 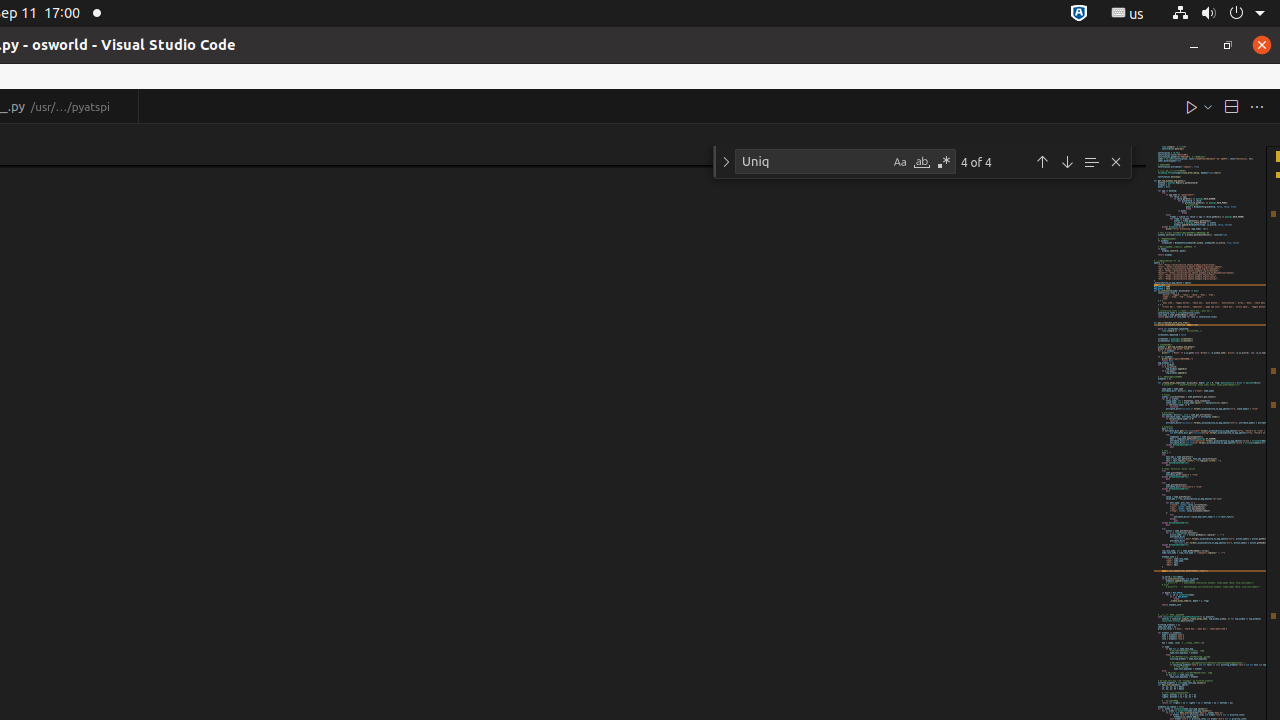 What do you see at coordinates (944, 162) in the screenshot?
I see `Use Regular Expression (Alt+R)` at bounding box center [944, 162].